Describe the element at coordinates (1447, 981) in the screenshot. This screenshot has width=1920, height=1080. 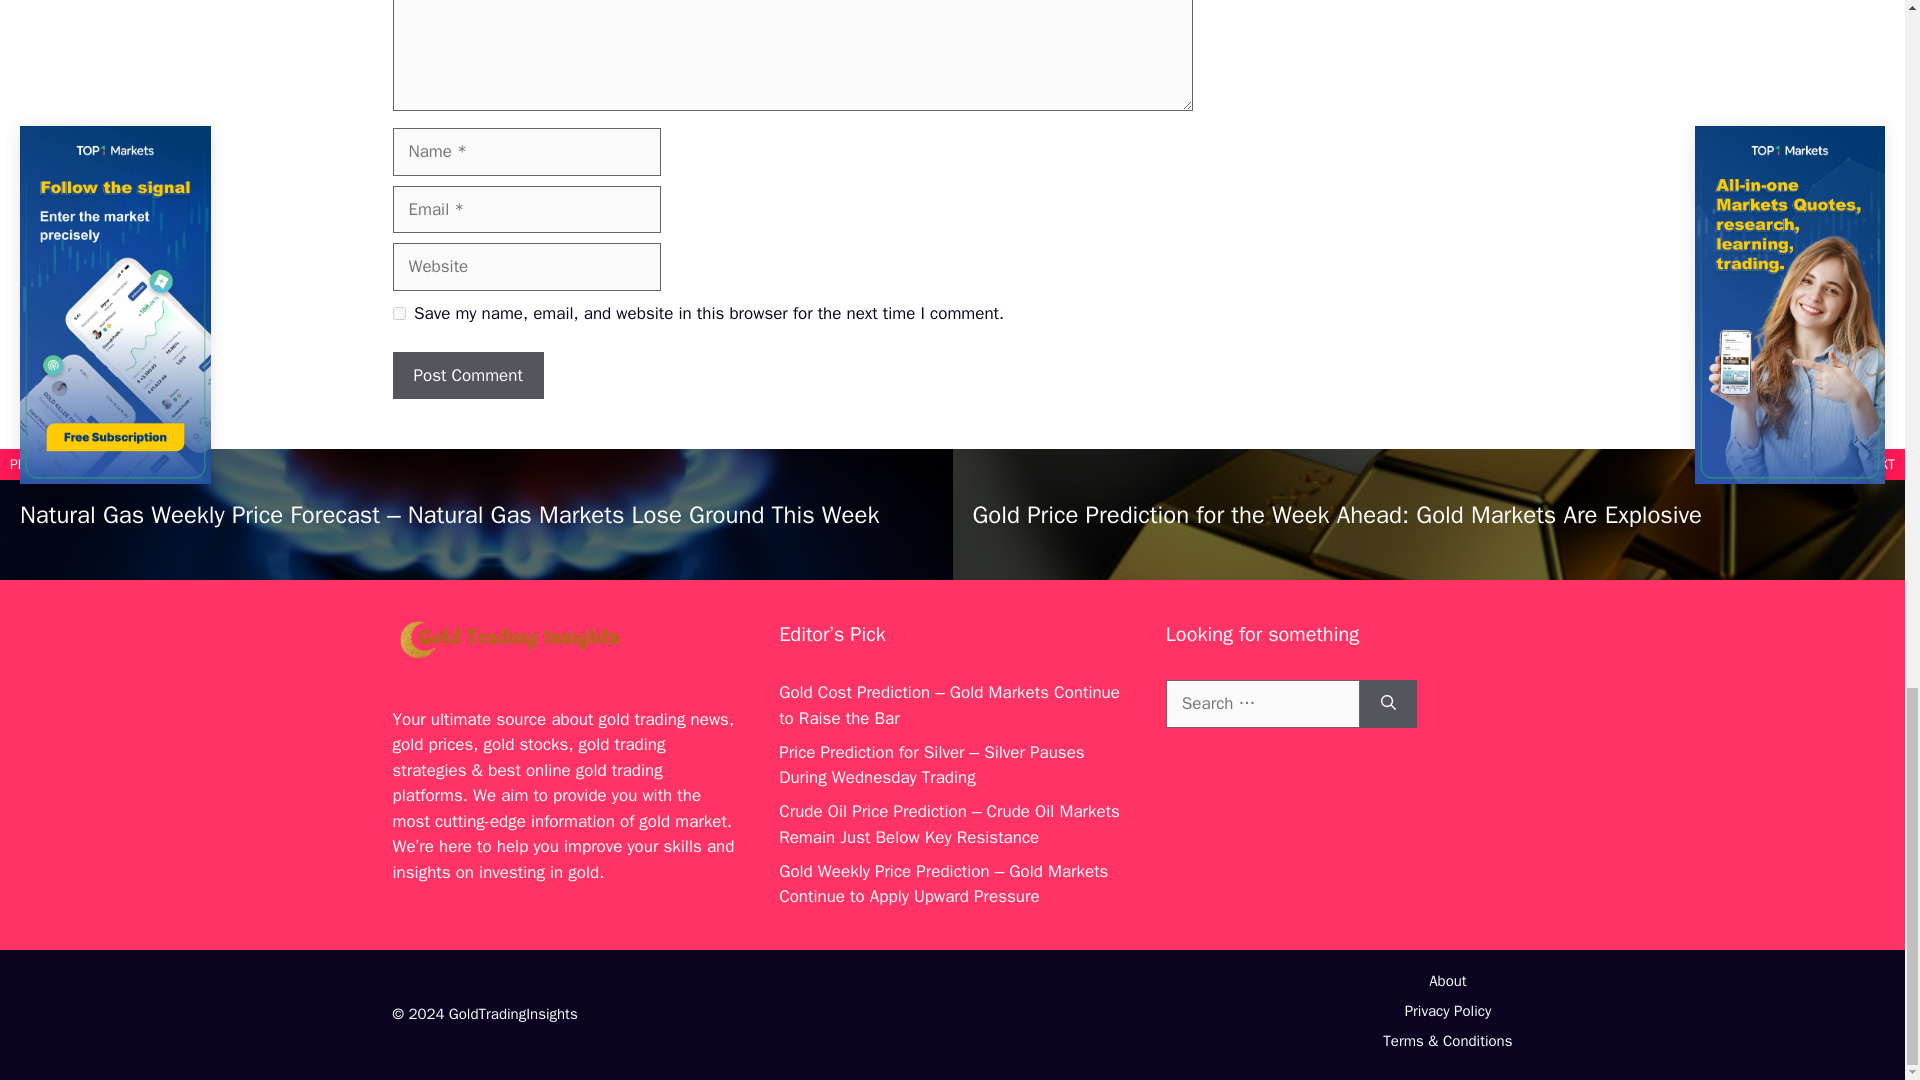
I see `About` at that location.